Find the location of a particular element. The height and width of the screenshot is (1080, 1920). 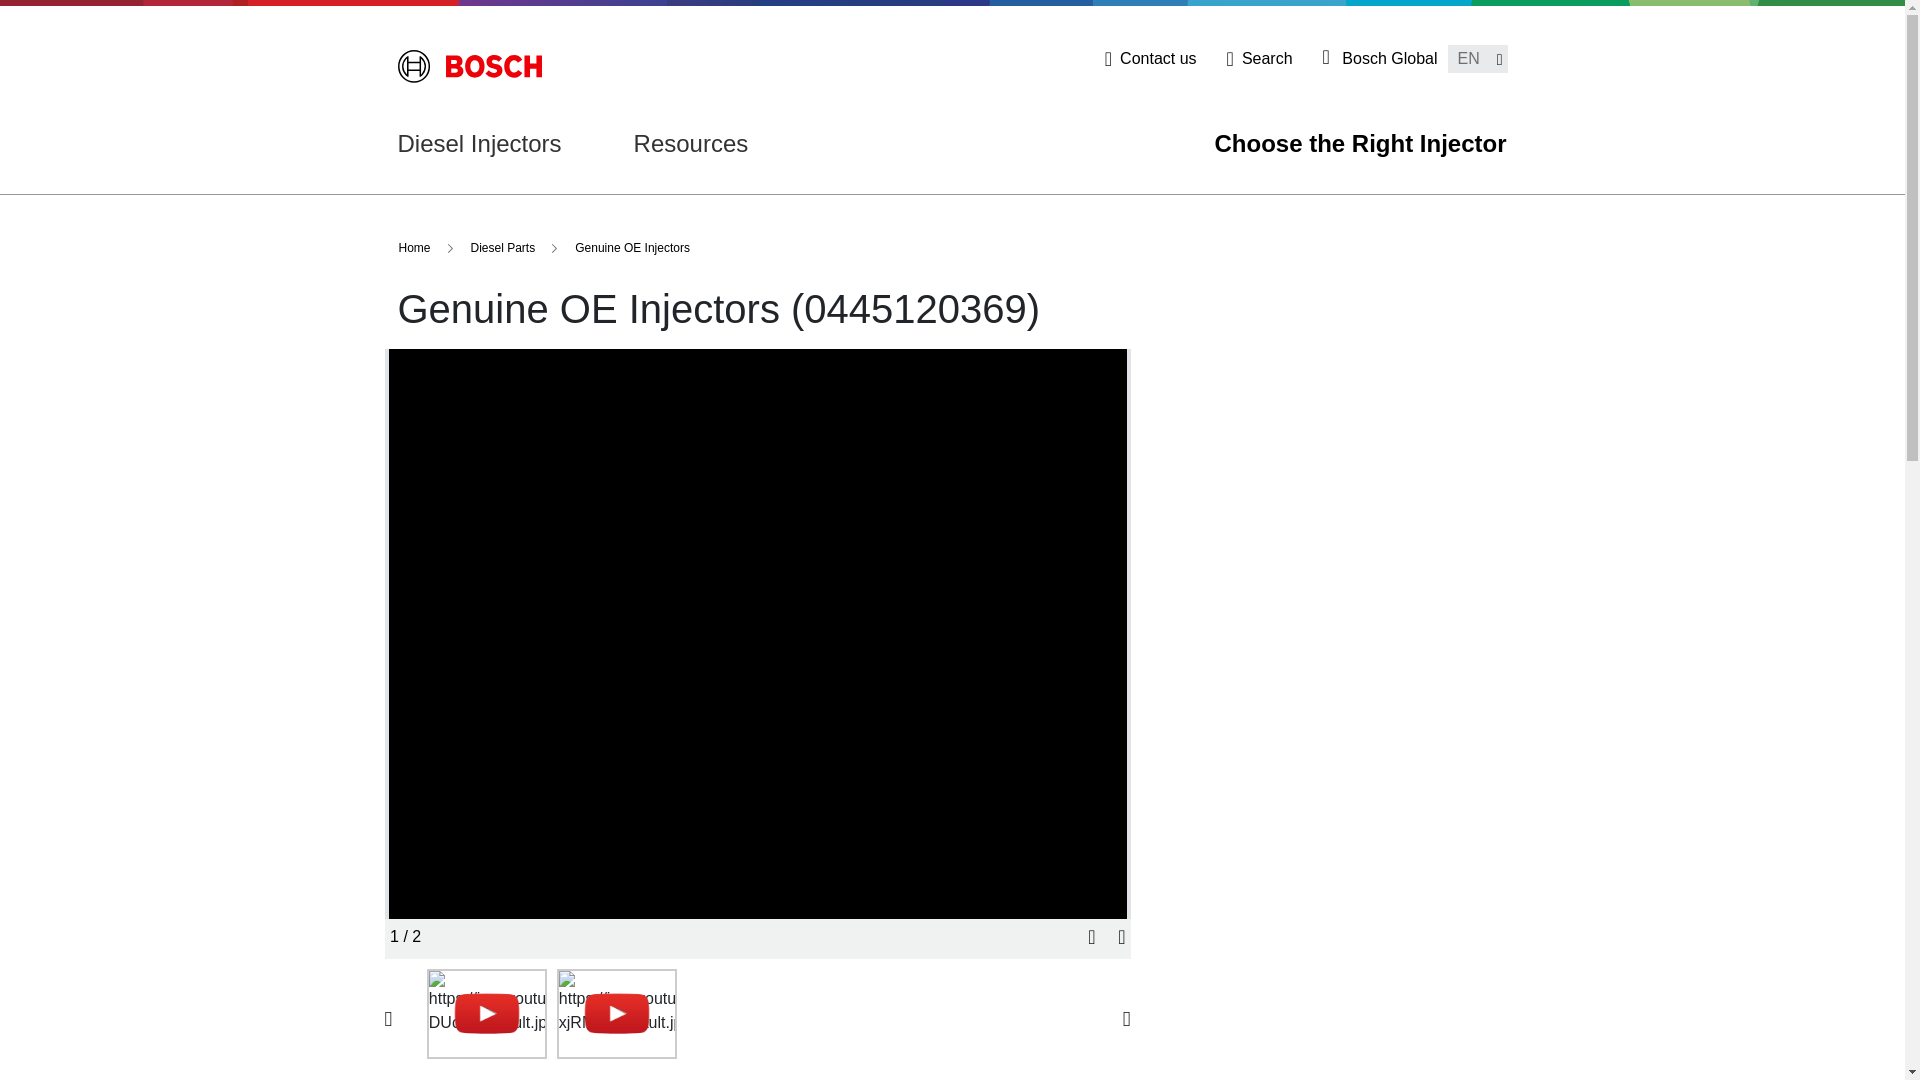

Bosch Global is located at coordinates (1380, 59).